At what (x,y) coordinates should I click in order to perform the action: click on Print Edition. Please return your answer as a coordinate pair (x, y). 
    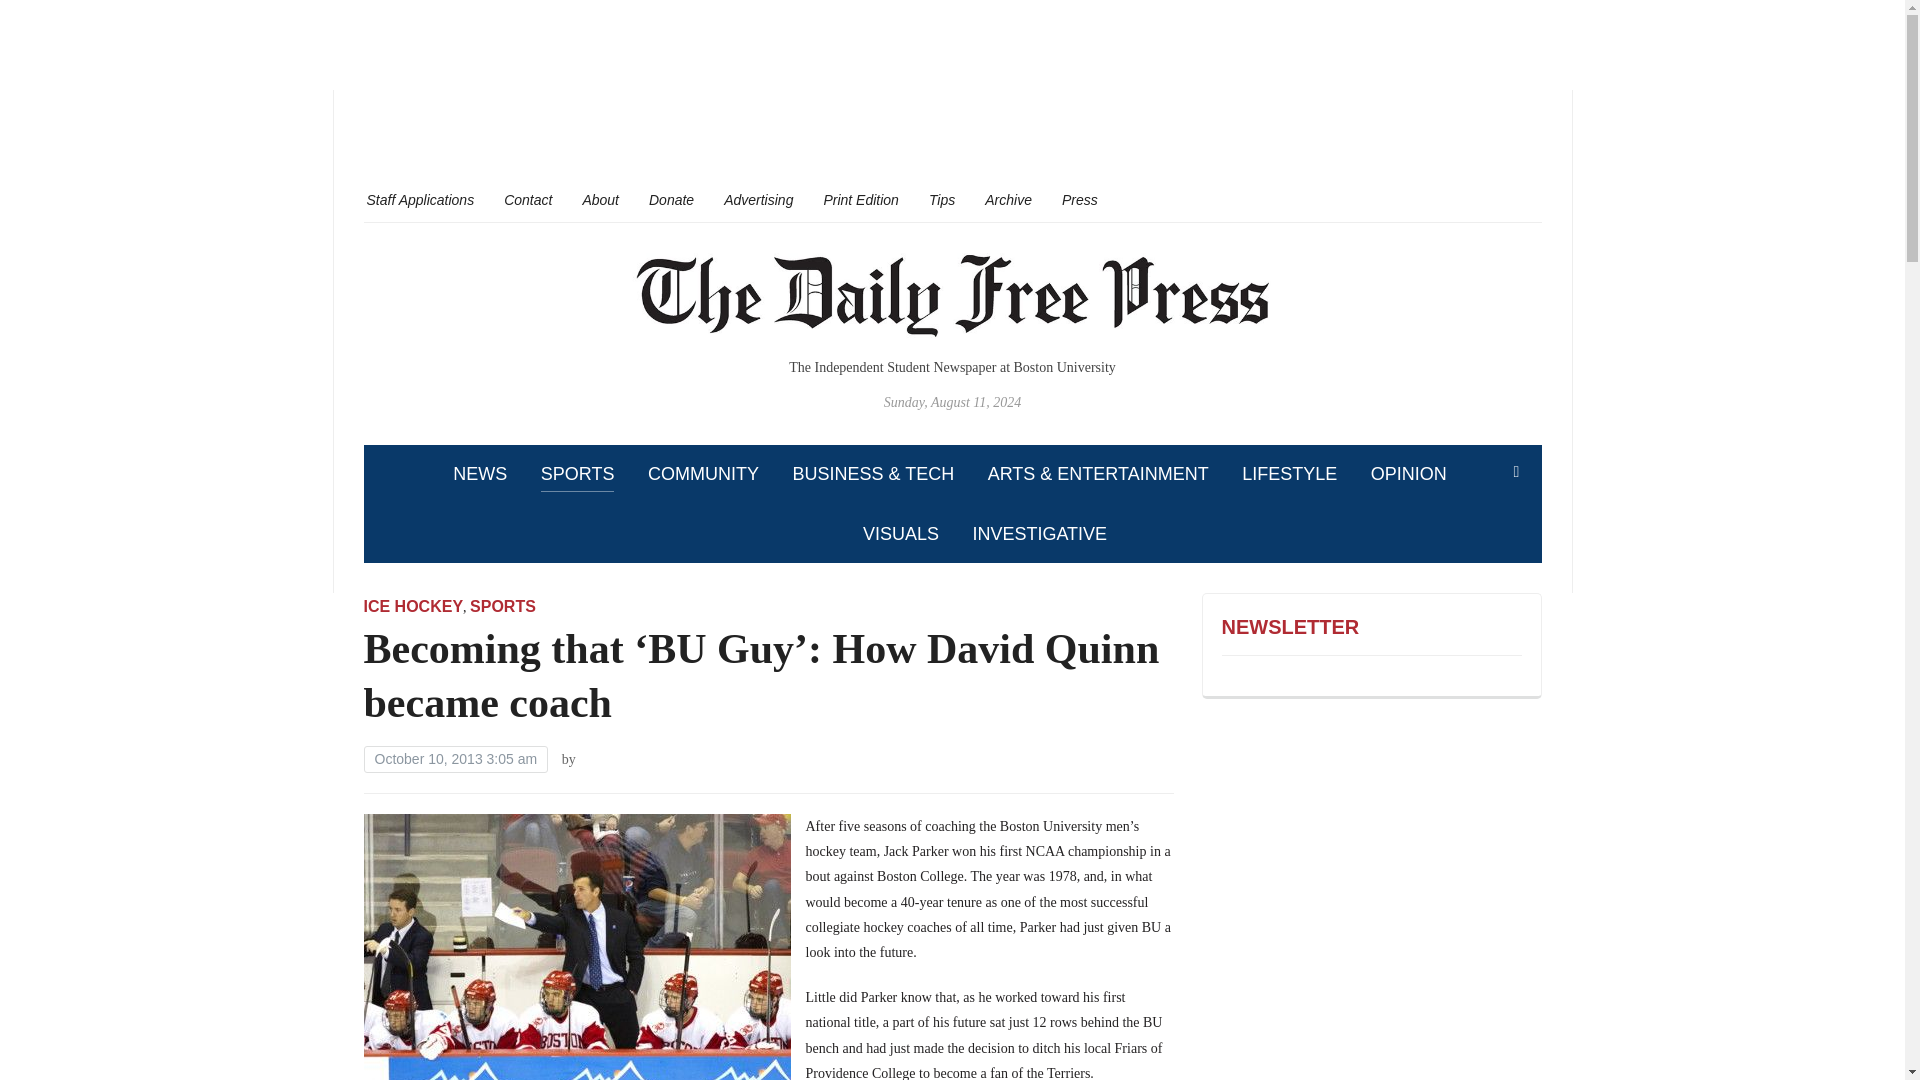
    Looking at the image, I should click on (860, 199).